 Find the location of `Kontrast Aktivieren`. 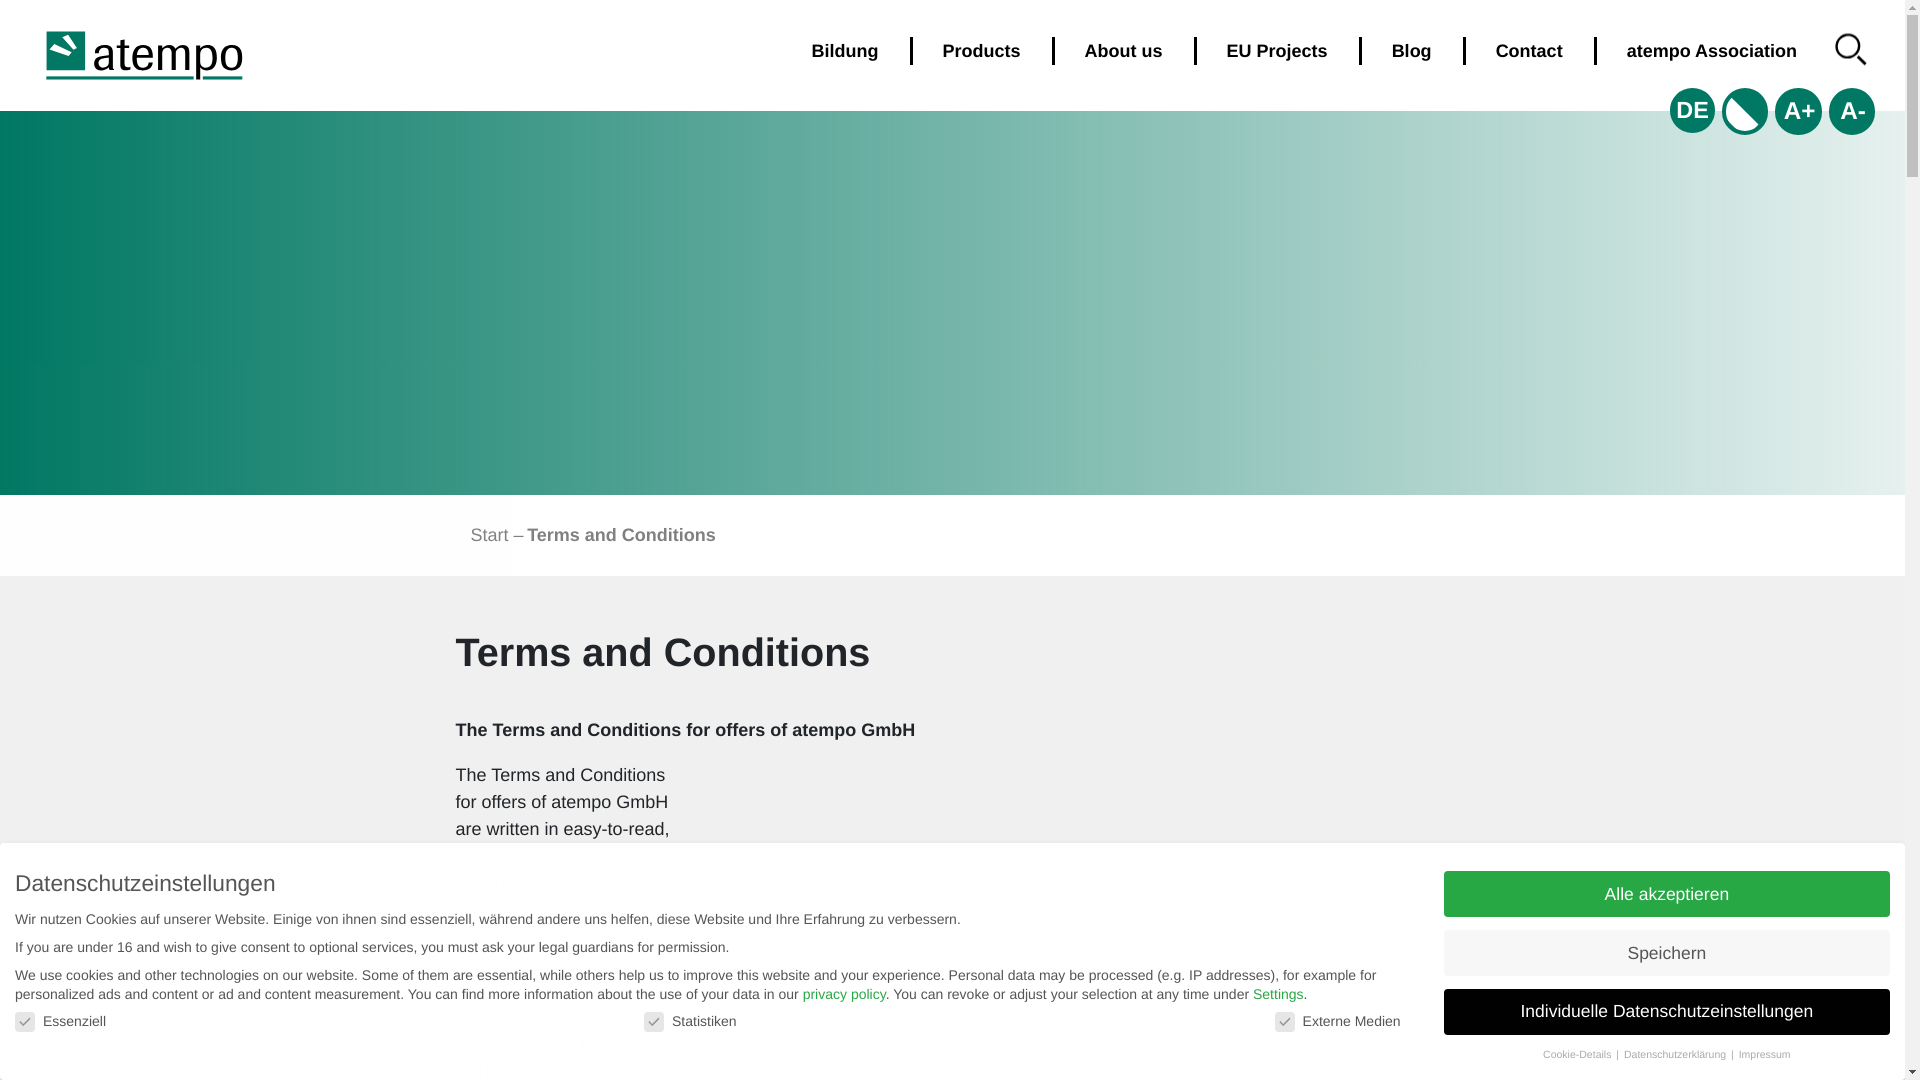

Kontrast Aktivieren is located at coordinates (1666, 893).